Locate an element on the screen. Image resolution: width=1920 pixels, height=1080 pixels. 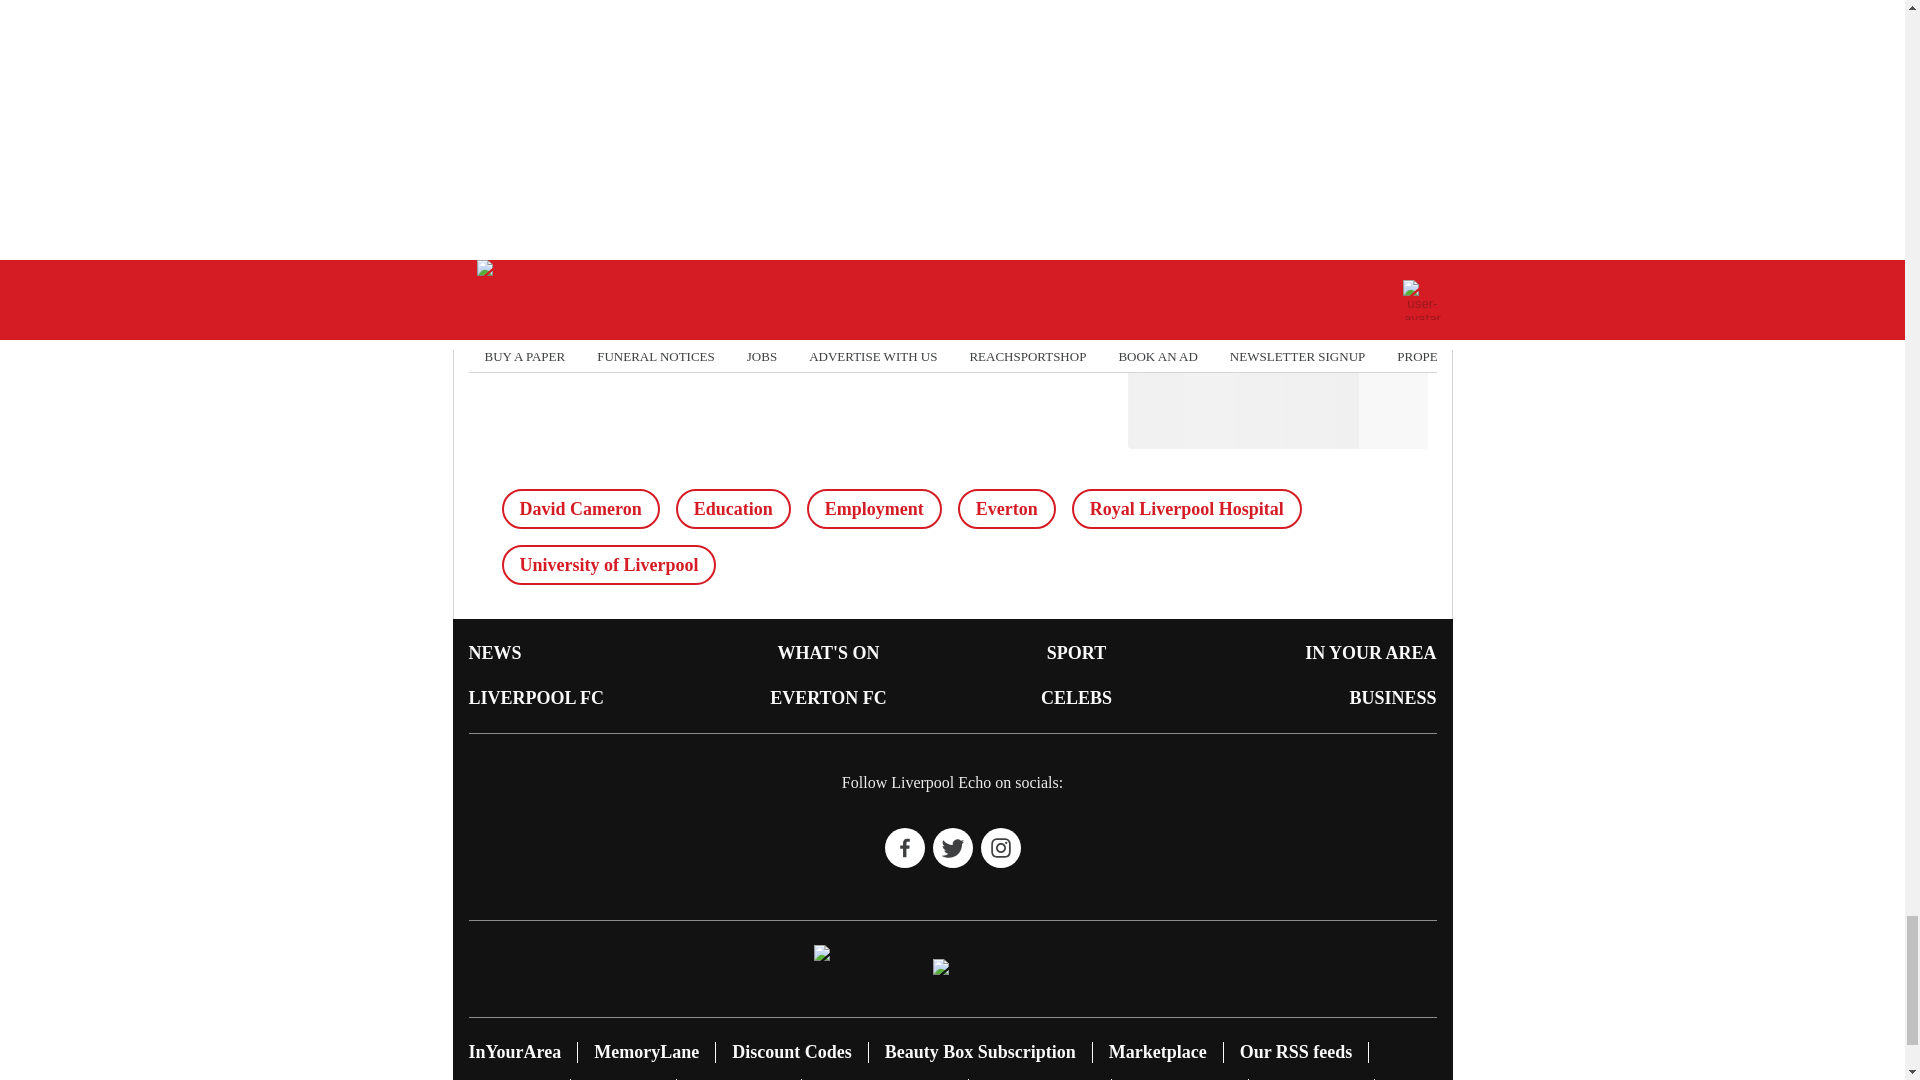
Everton is located at coordinates (1007, 509).